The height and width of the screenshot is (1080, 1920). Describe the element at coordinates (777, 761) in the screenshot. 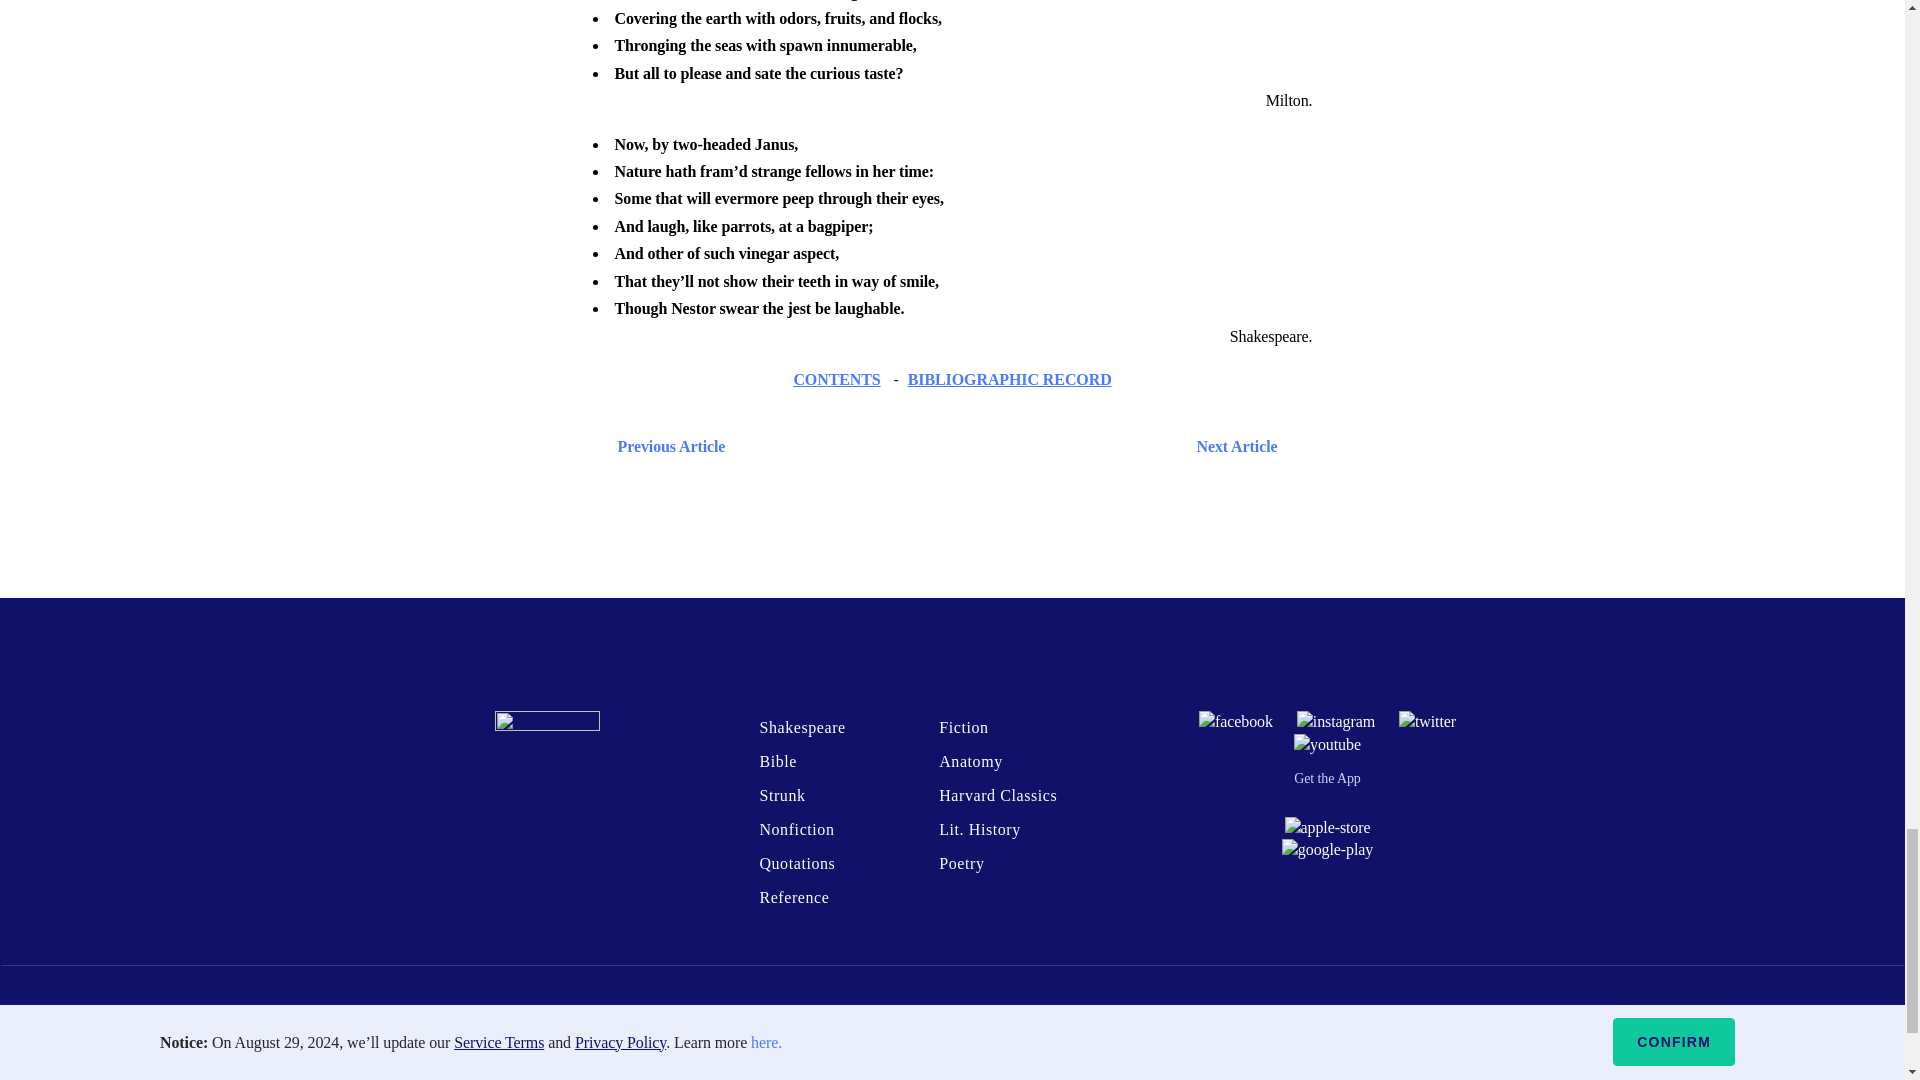

I see `Bible` at that location.